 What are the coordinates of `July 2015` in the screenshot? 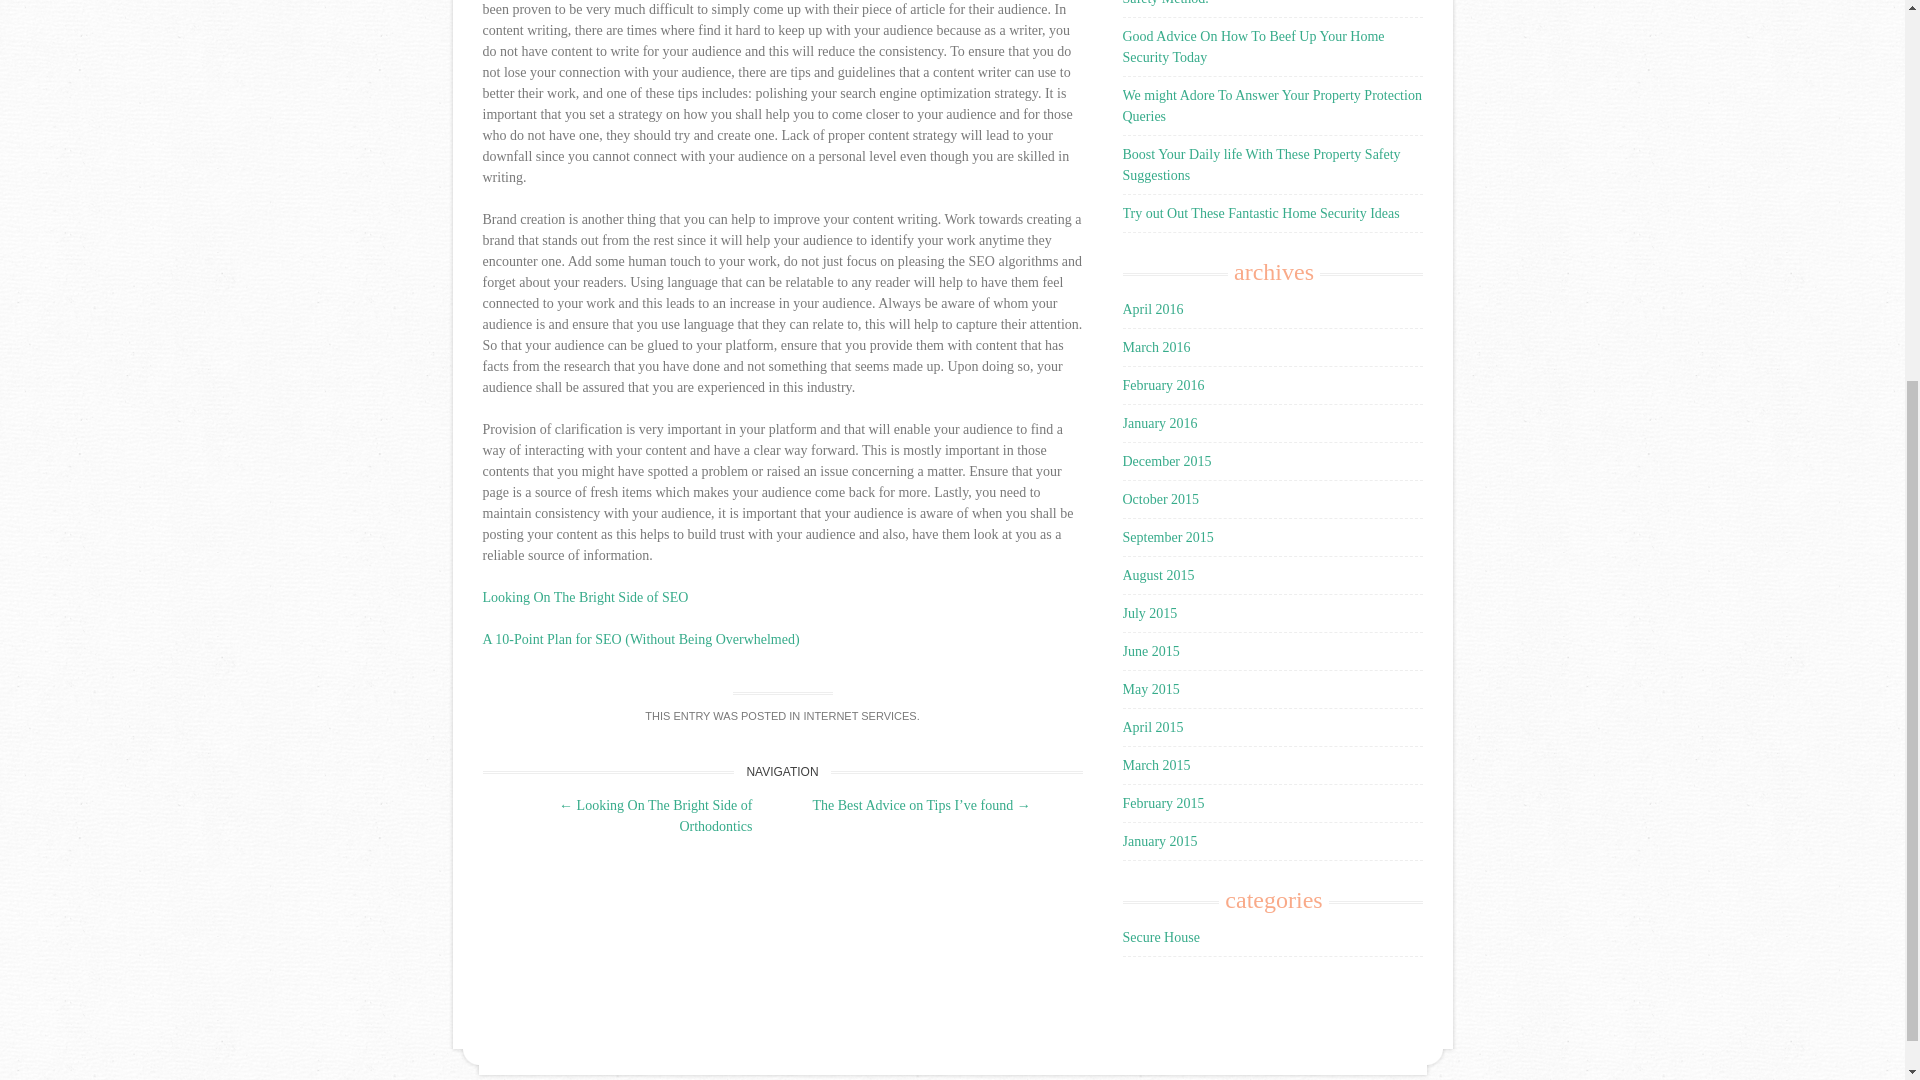 It's located at (1148, 613).